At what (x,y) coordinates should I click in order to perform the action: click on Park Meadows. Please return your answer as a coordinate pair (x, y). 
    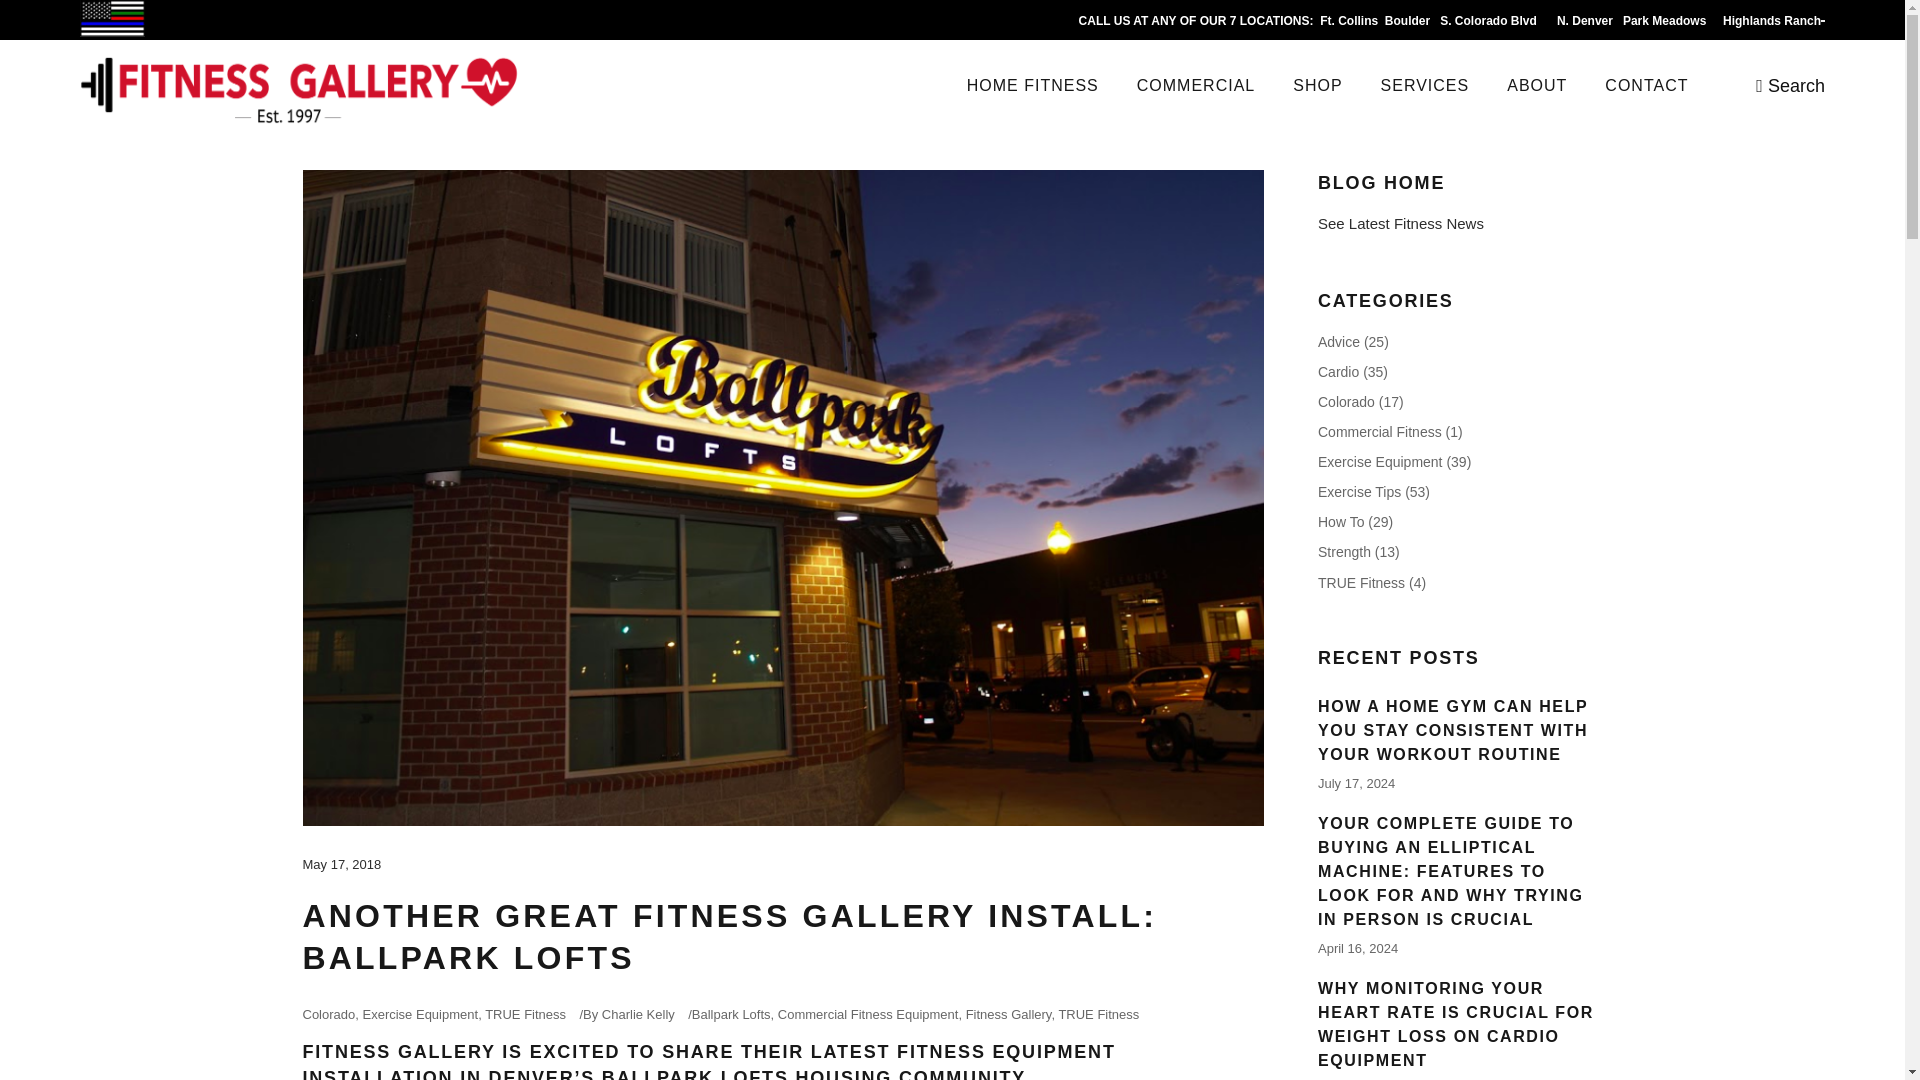
    Looking at the image, I should click on (1666, 21).